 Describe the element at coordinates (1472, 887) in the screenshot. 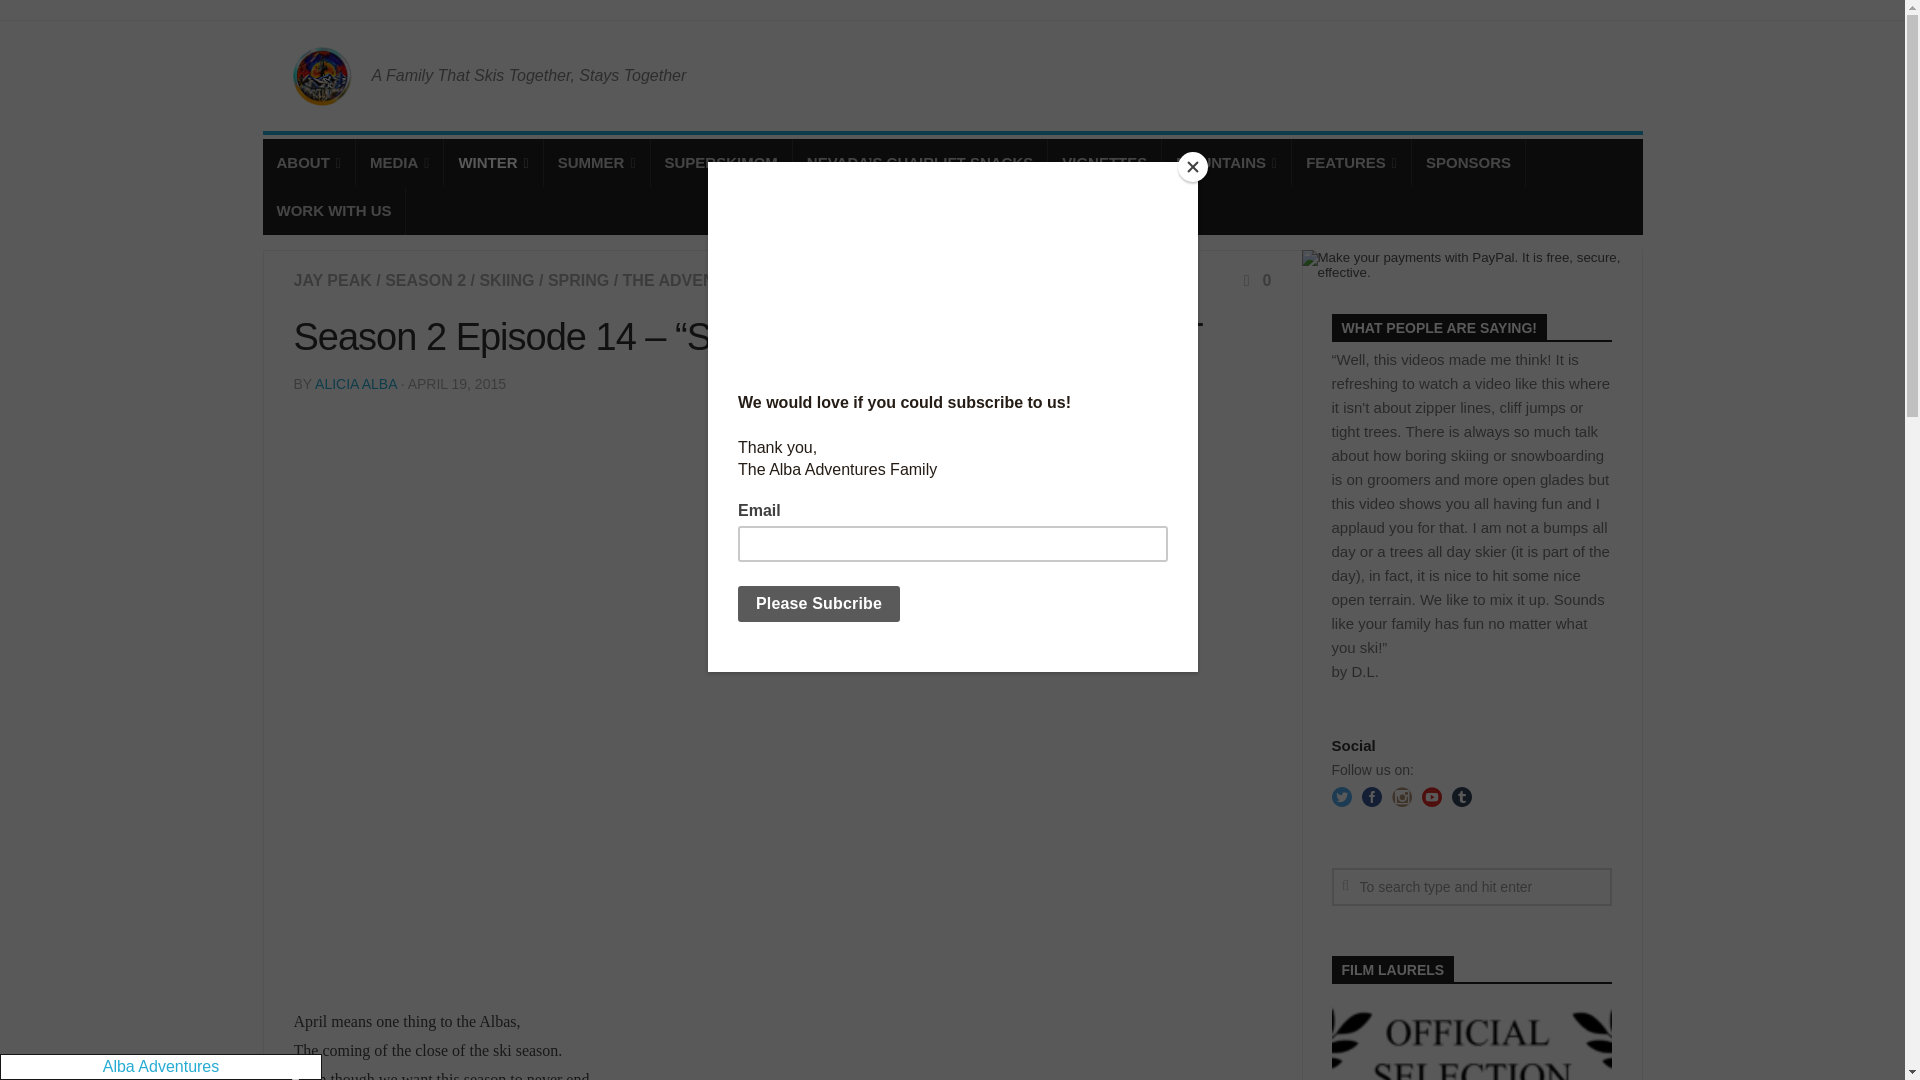

I see `To search type and hit enter` at that location.